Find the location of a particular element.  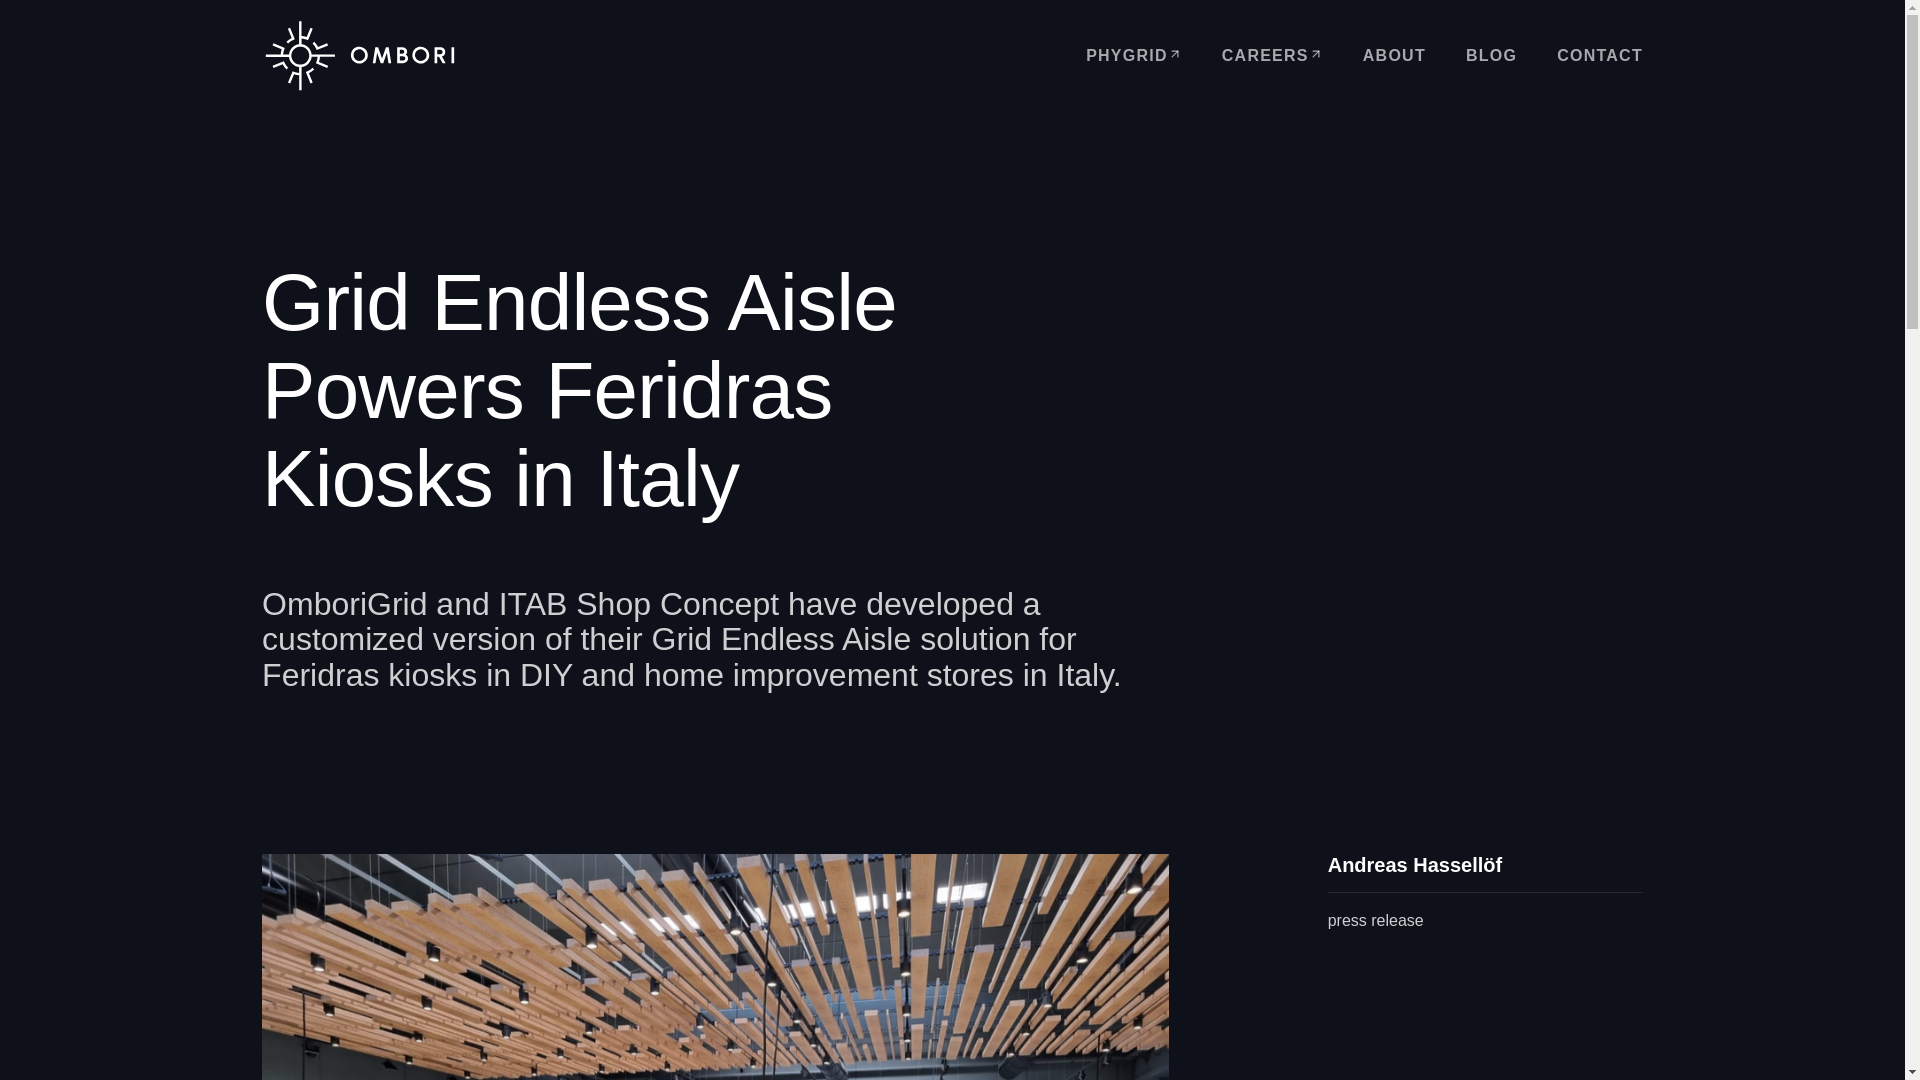

CONTACT is located at coordinates (1600, 55).